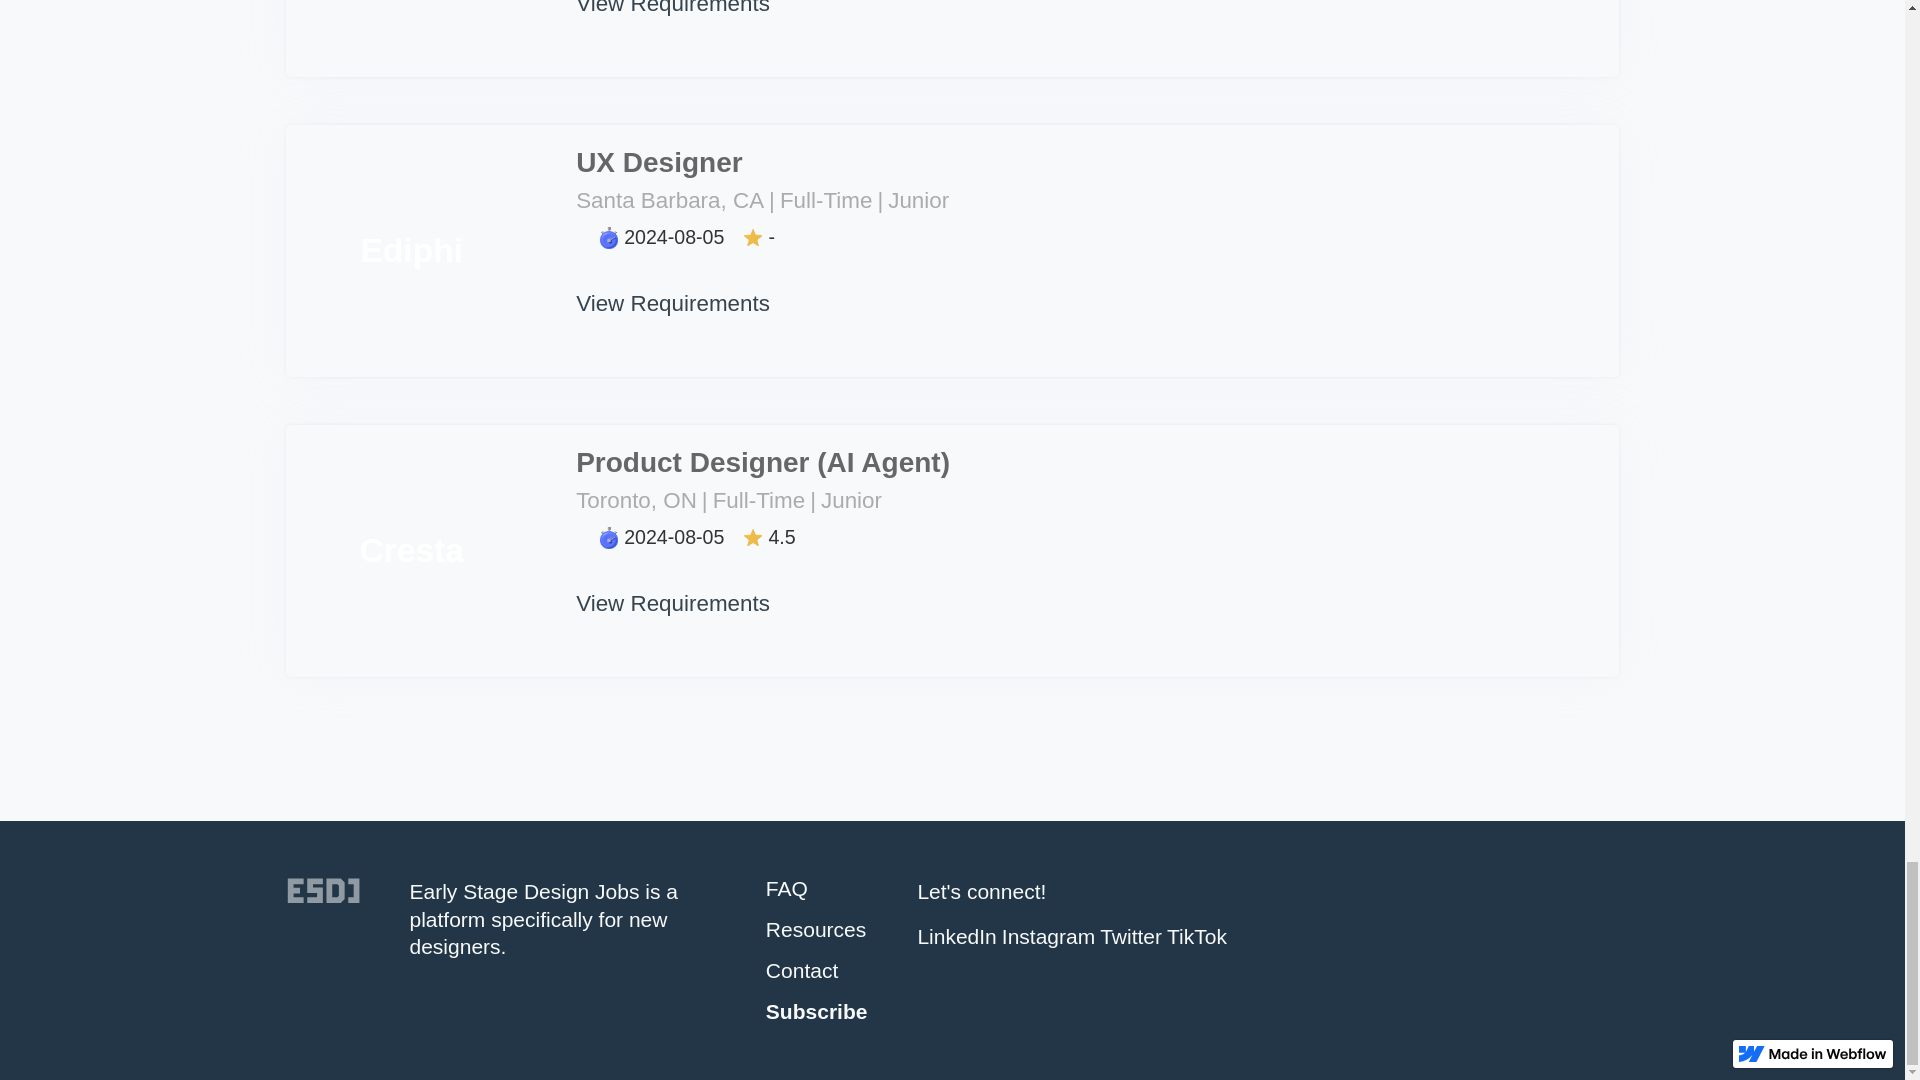  Describe the element at coordinates (412, 250) in the screenshot. I see `Ediphi` at that location.